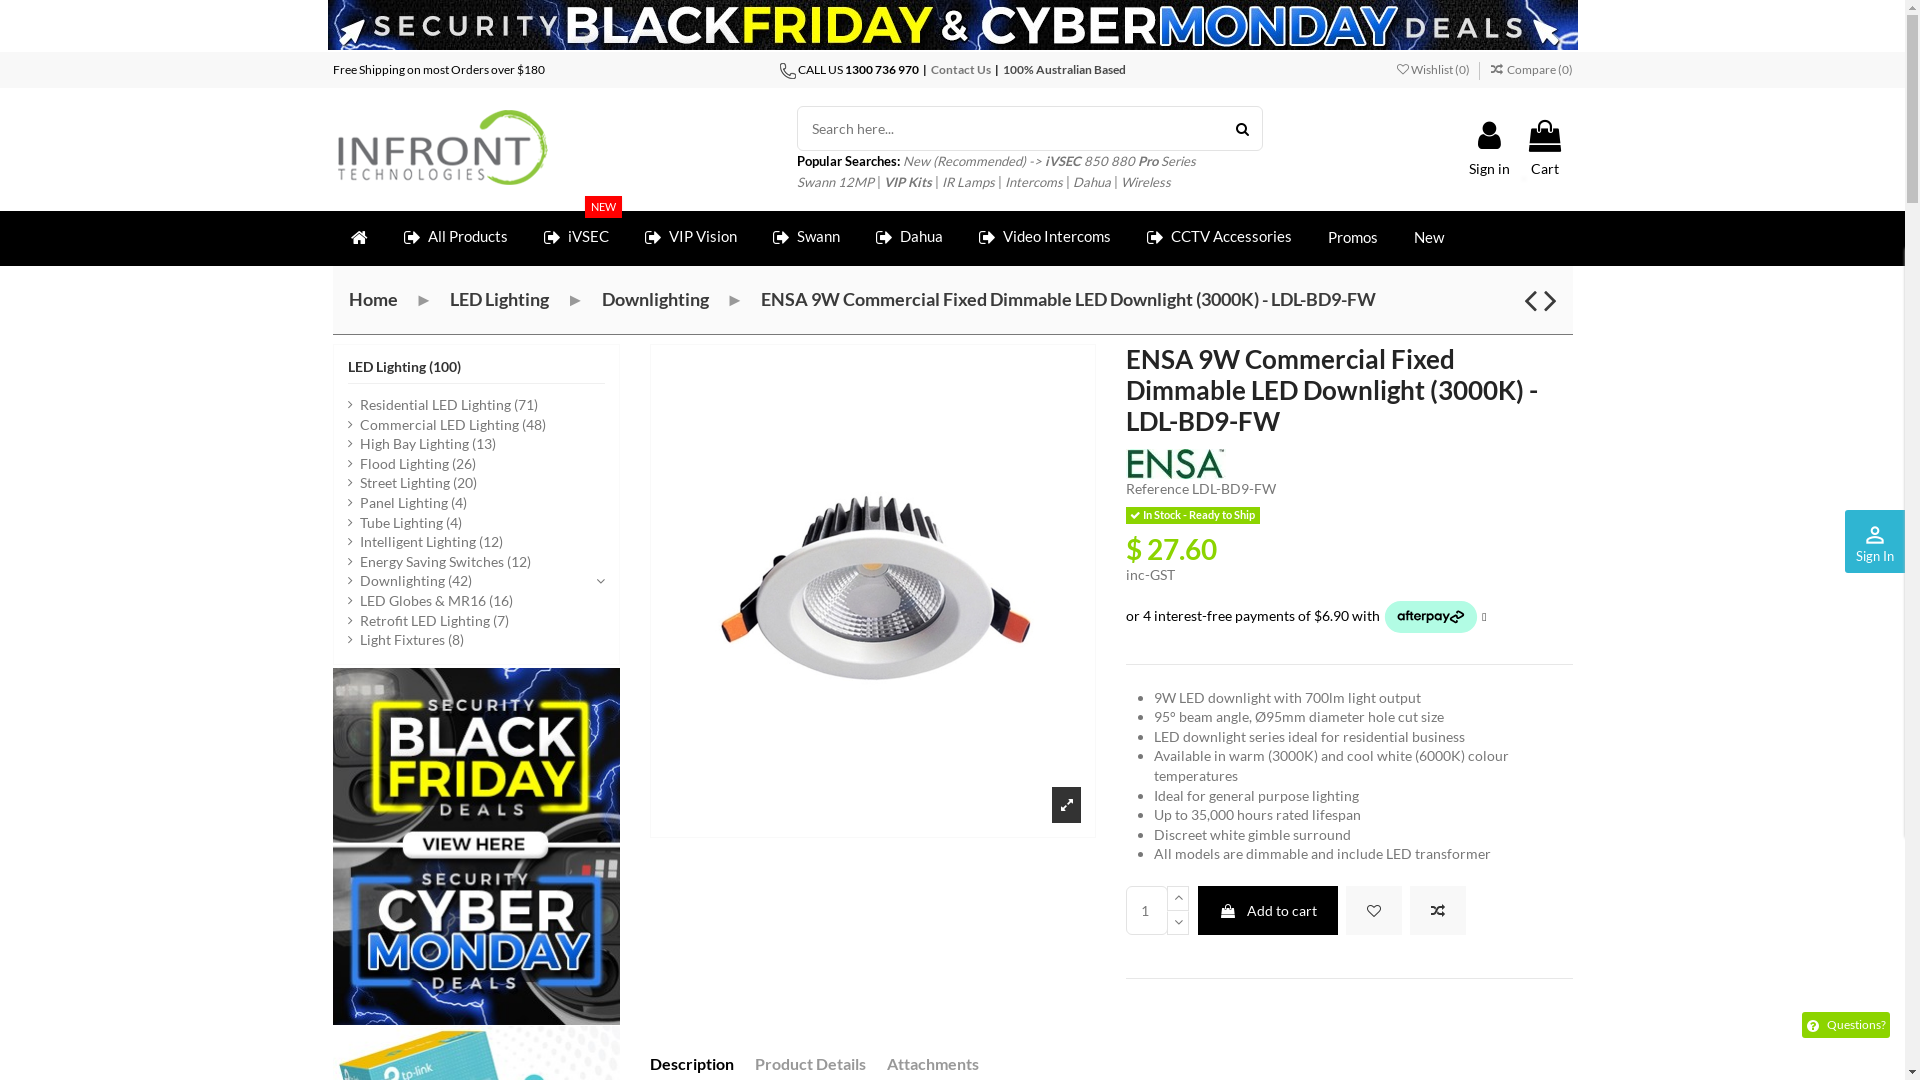  Describe the element at coordinates (960, 70) in the screenshot. I see `Contact Us` at that location.